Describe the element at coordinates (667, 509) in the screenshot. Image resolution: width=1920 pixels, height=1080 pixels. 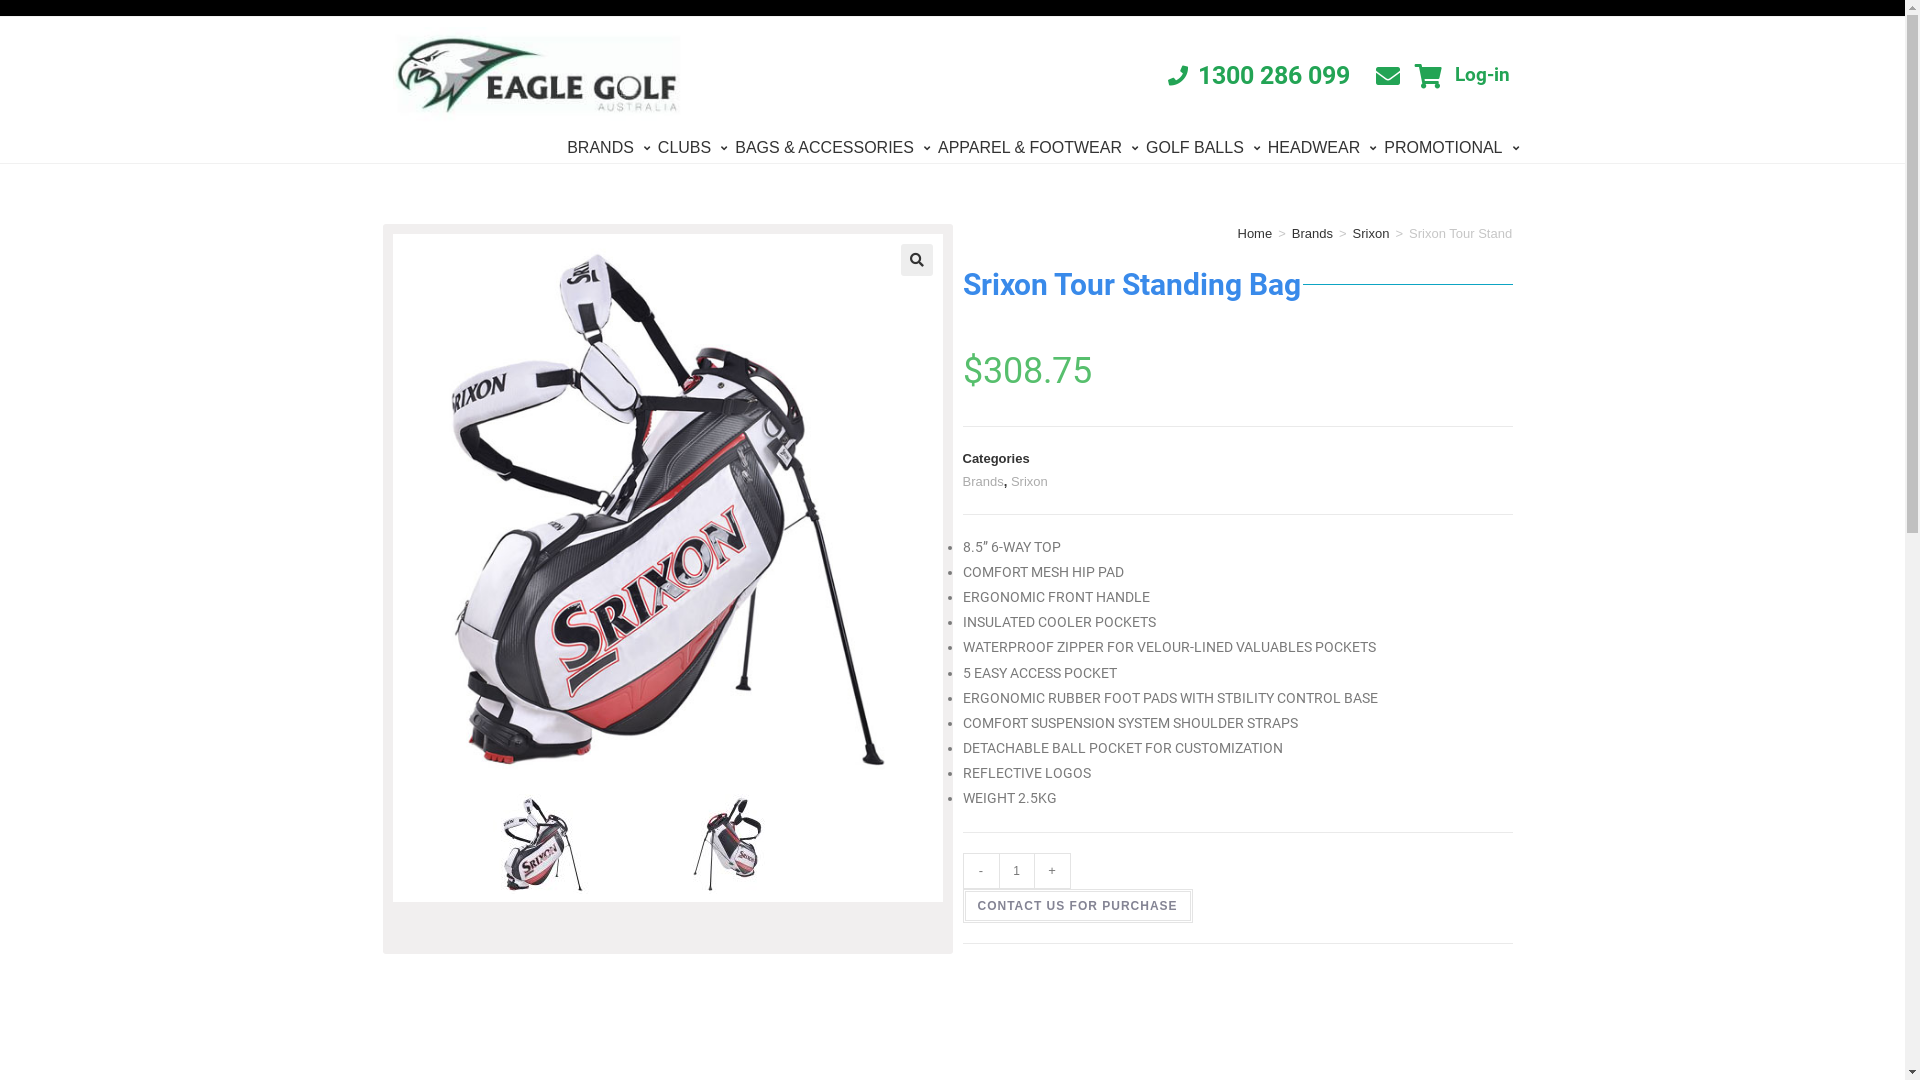
I see `srixon tou rstanding bag-1` at that location.